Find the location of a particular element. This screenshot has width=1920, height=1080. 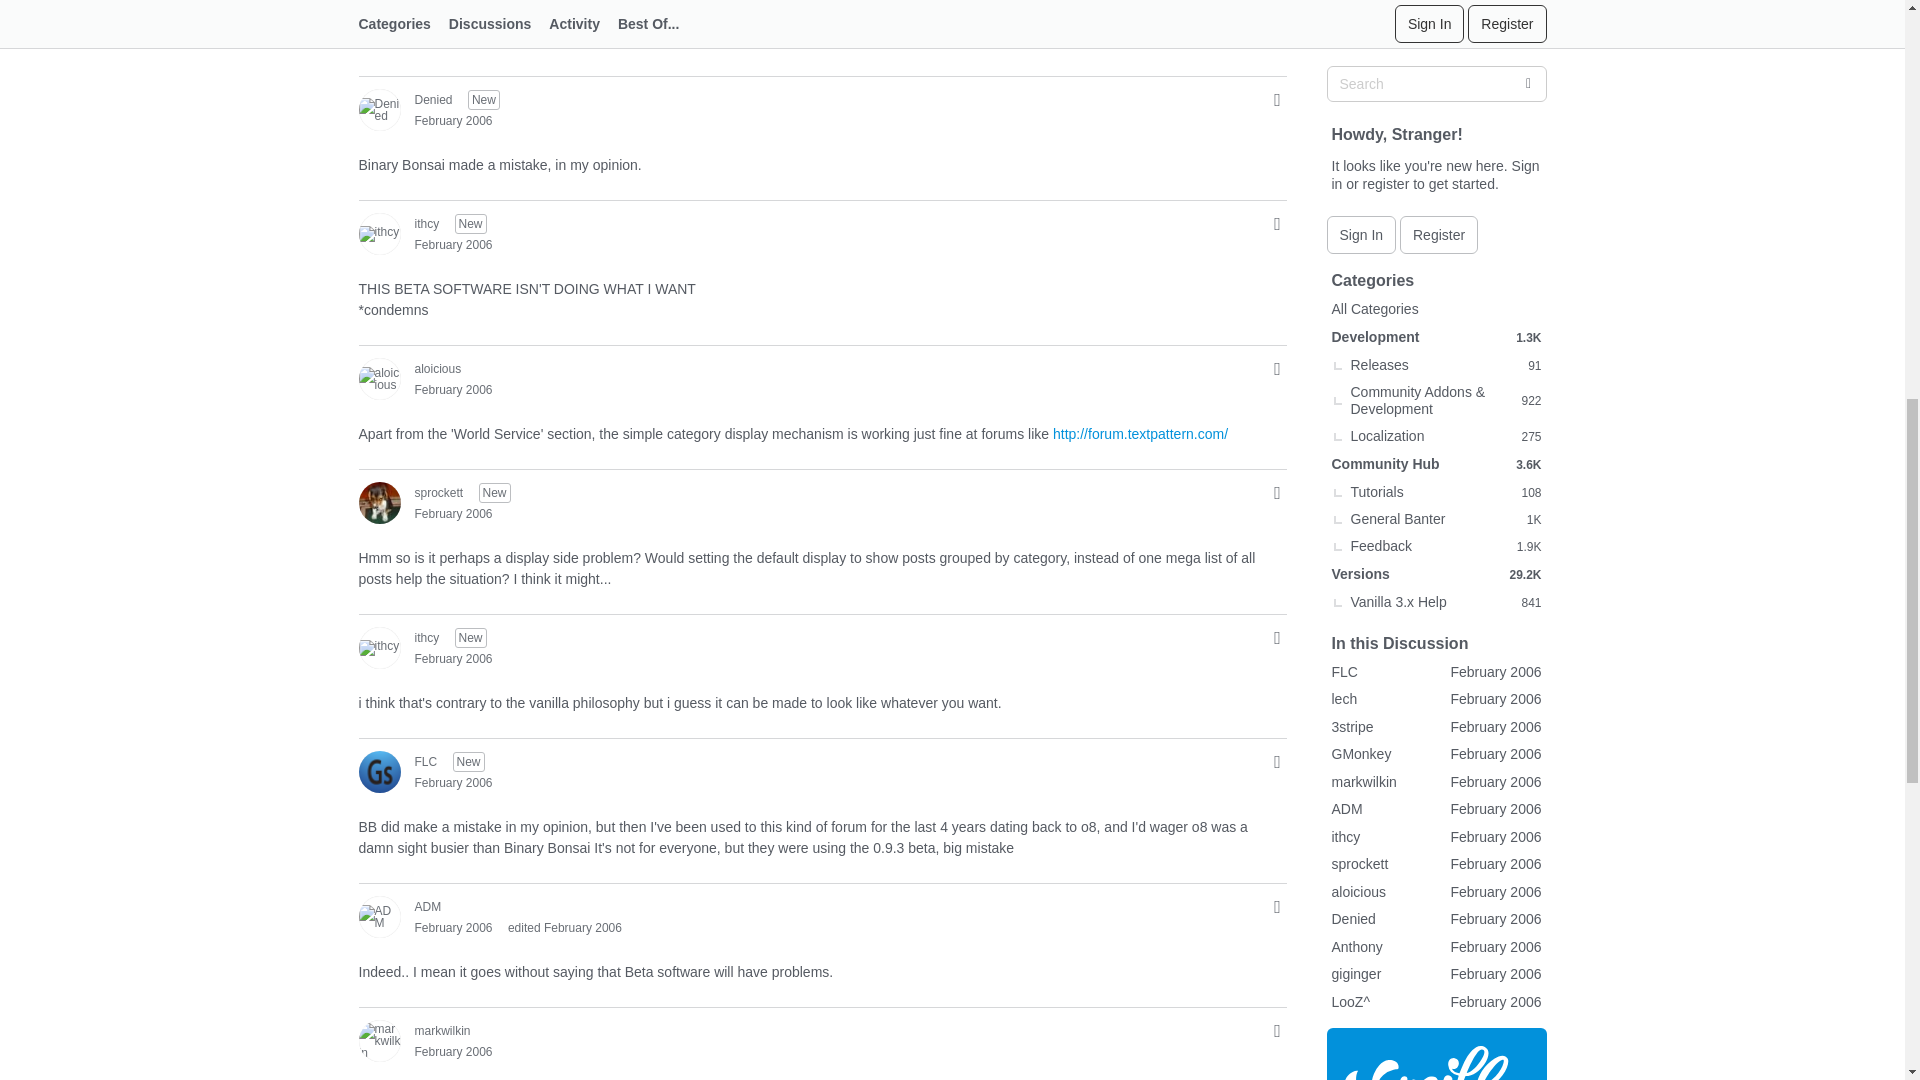

Vanilla is located at coordinates (1436, 106).